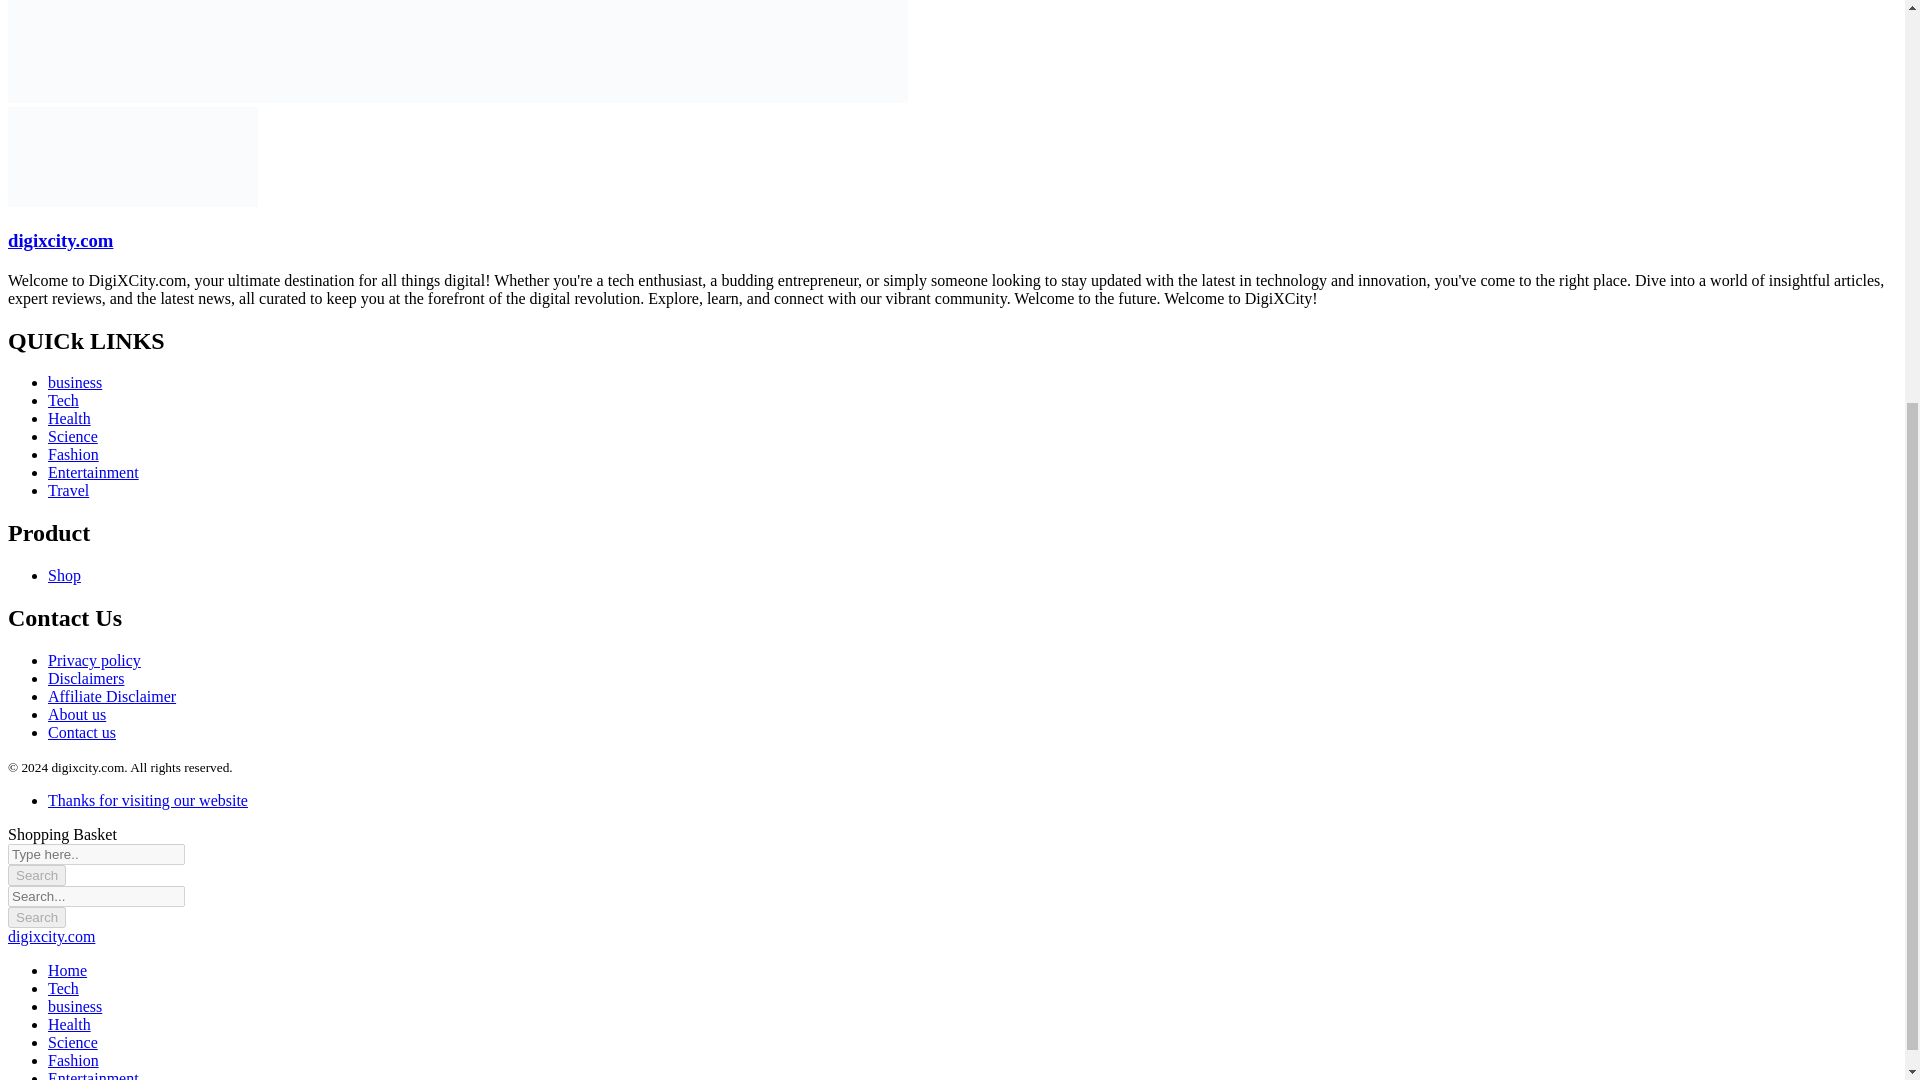 Image resolution: width=1920 pixels, height=1080 pixels. Describe the element at coordinates (74, 1006) in the screenshot. I see `business` at that location.